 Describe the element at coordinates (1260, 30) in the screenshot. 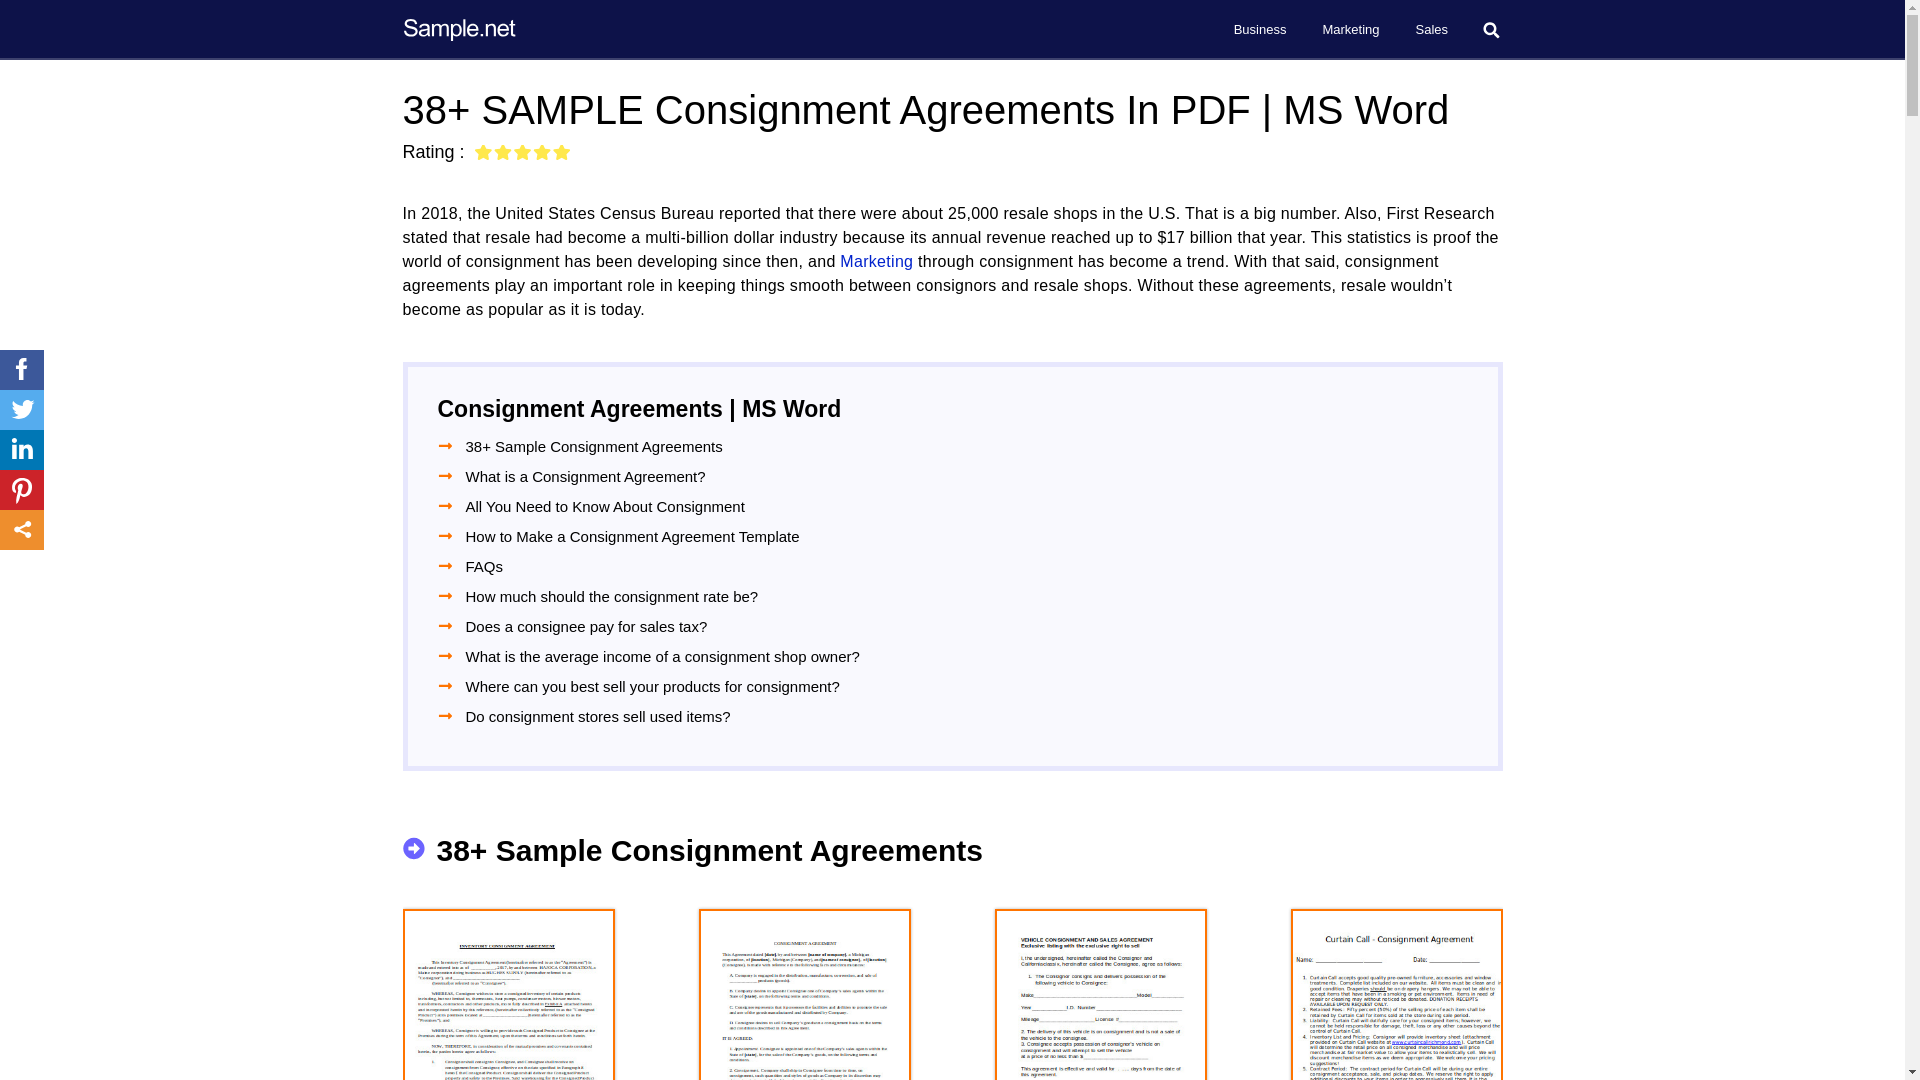

I see `Business` at that location.